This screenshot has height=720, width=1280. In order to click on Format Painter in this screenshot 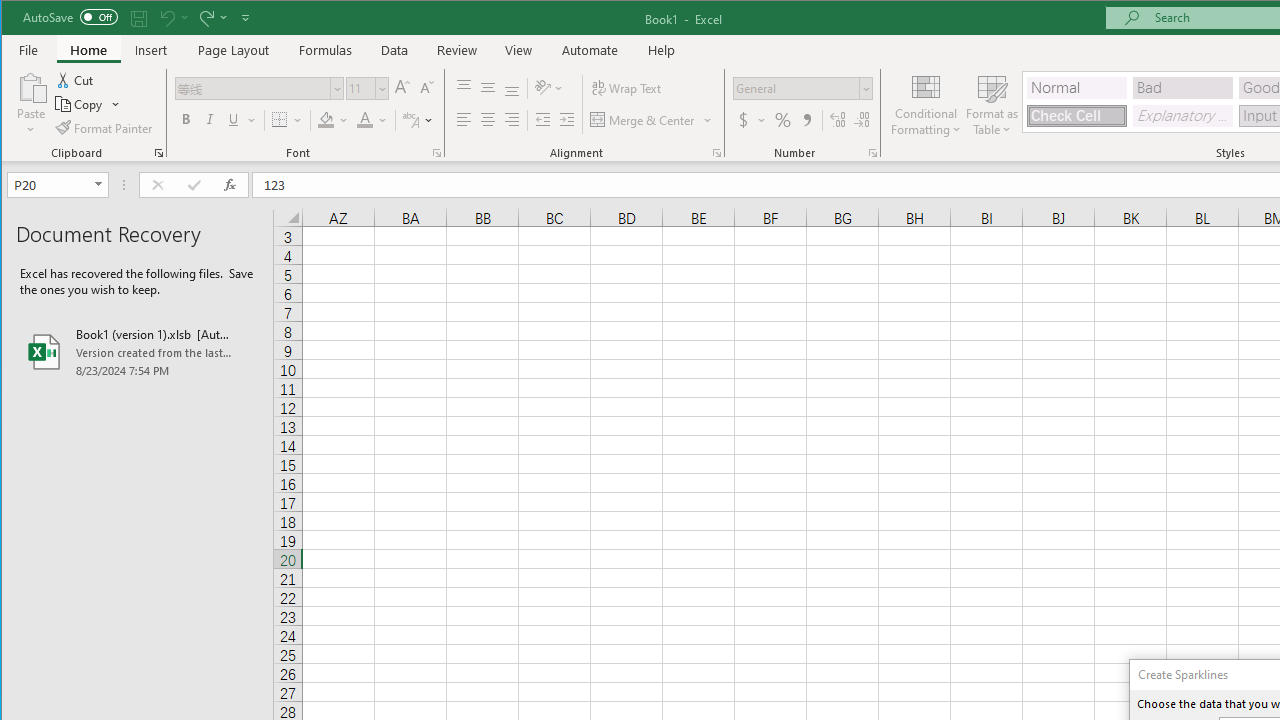, I will do `click(105, 128)`.